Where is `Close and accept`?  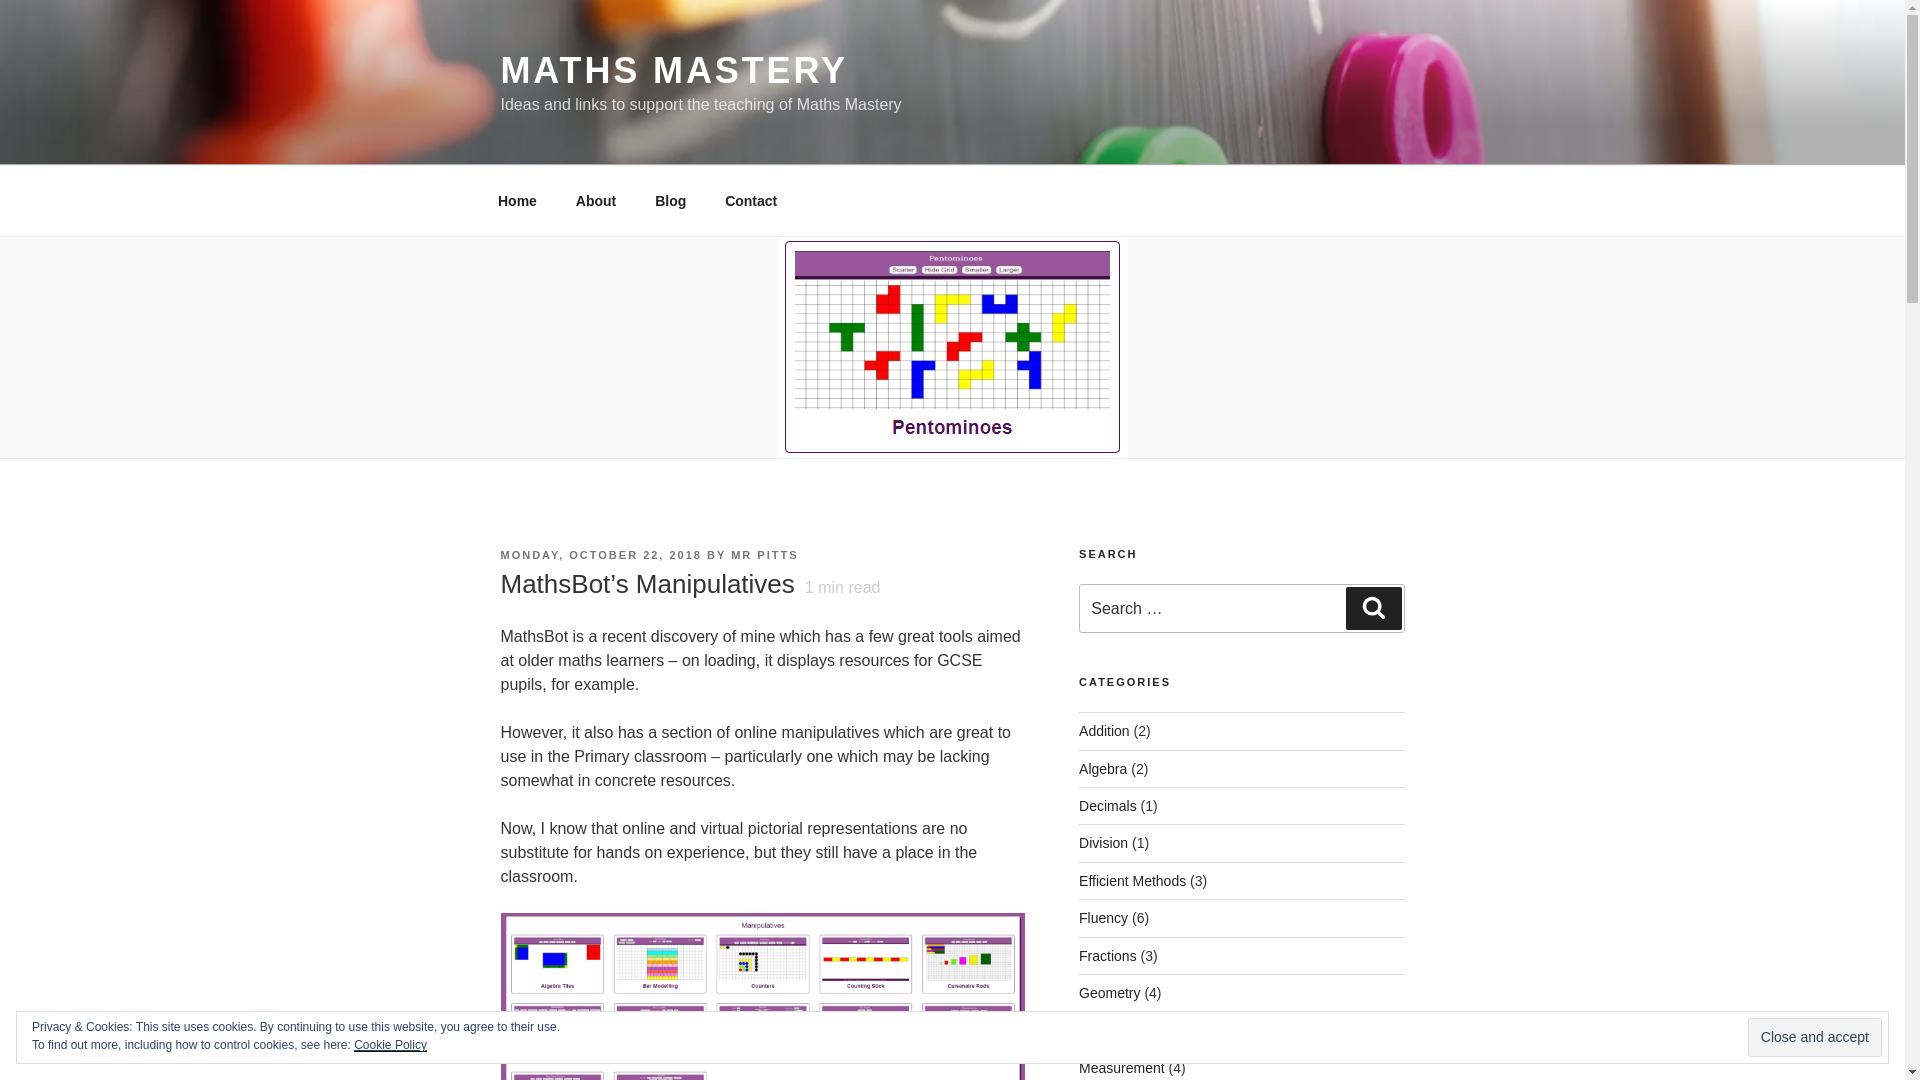
Close and accept is located at coordinates (1814, 1038).